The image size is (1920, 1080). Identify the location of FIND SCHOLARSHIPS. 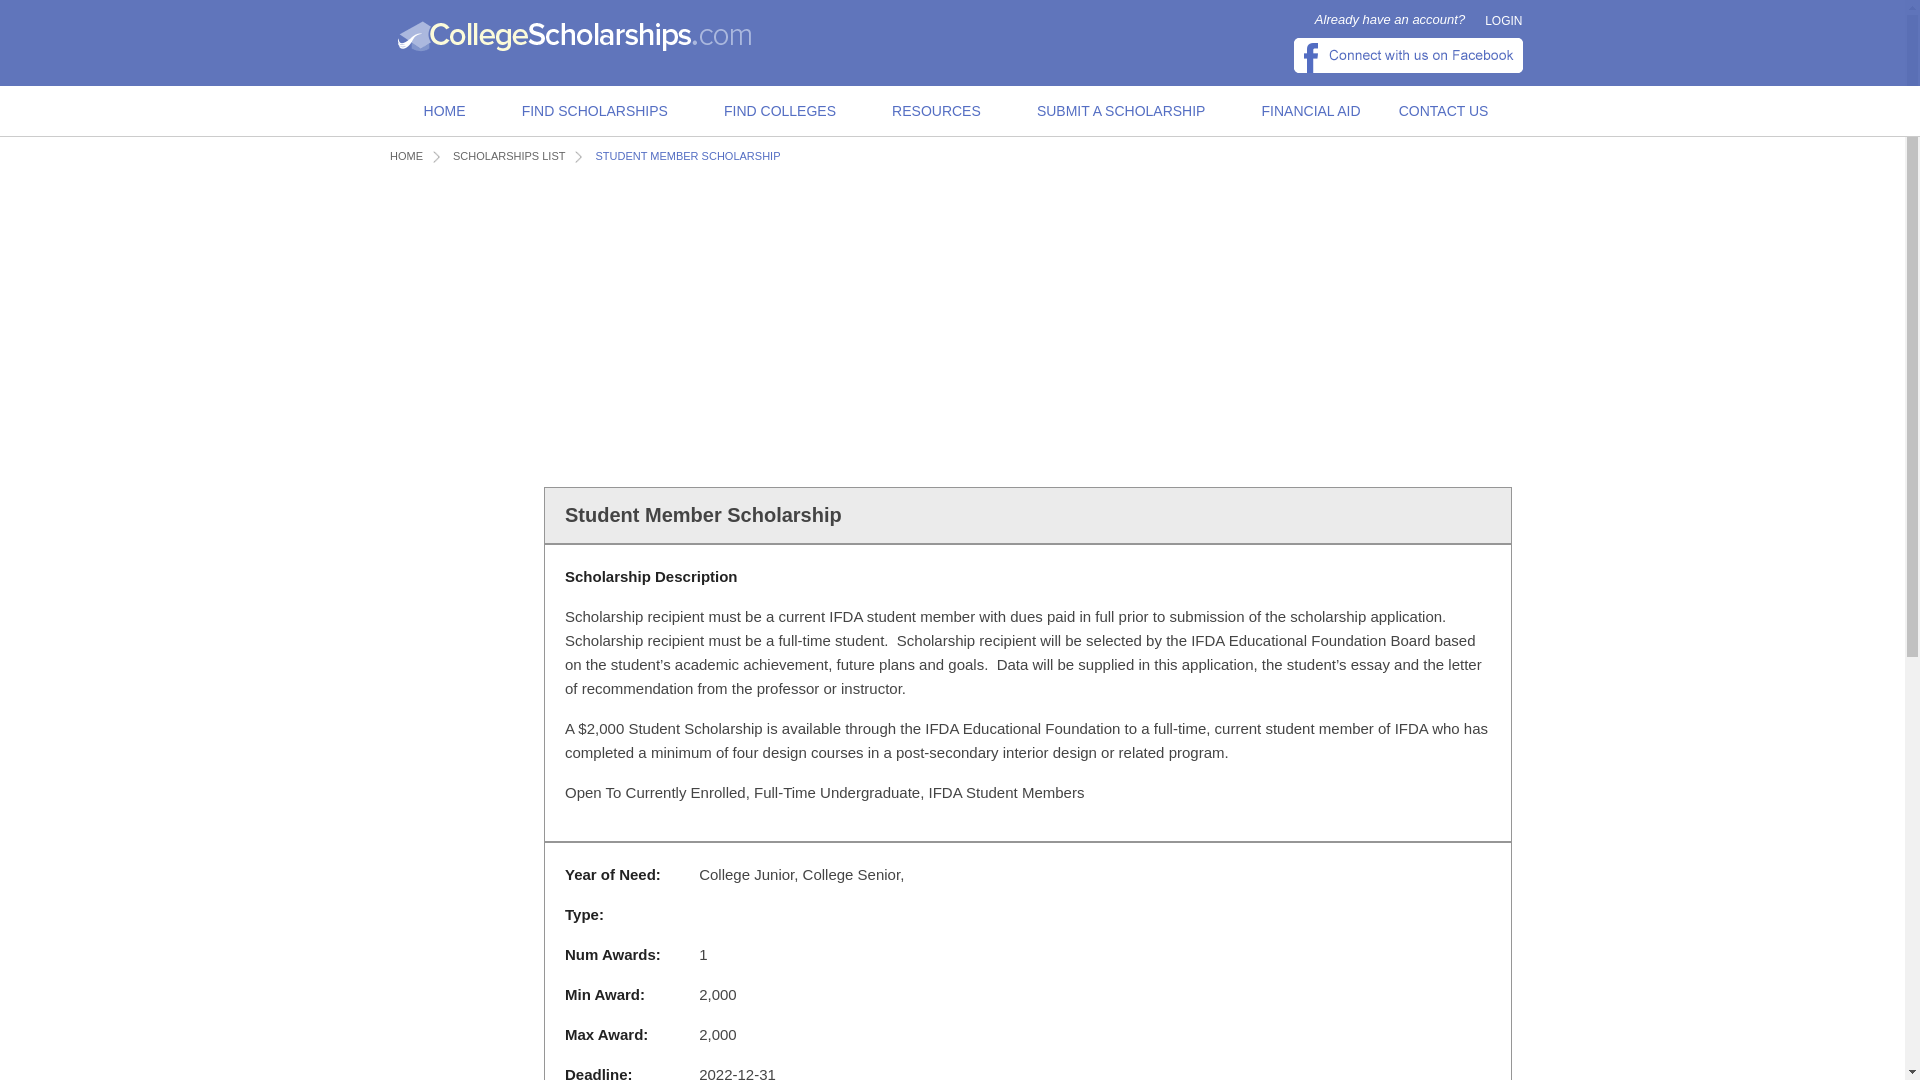
(594, 112).